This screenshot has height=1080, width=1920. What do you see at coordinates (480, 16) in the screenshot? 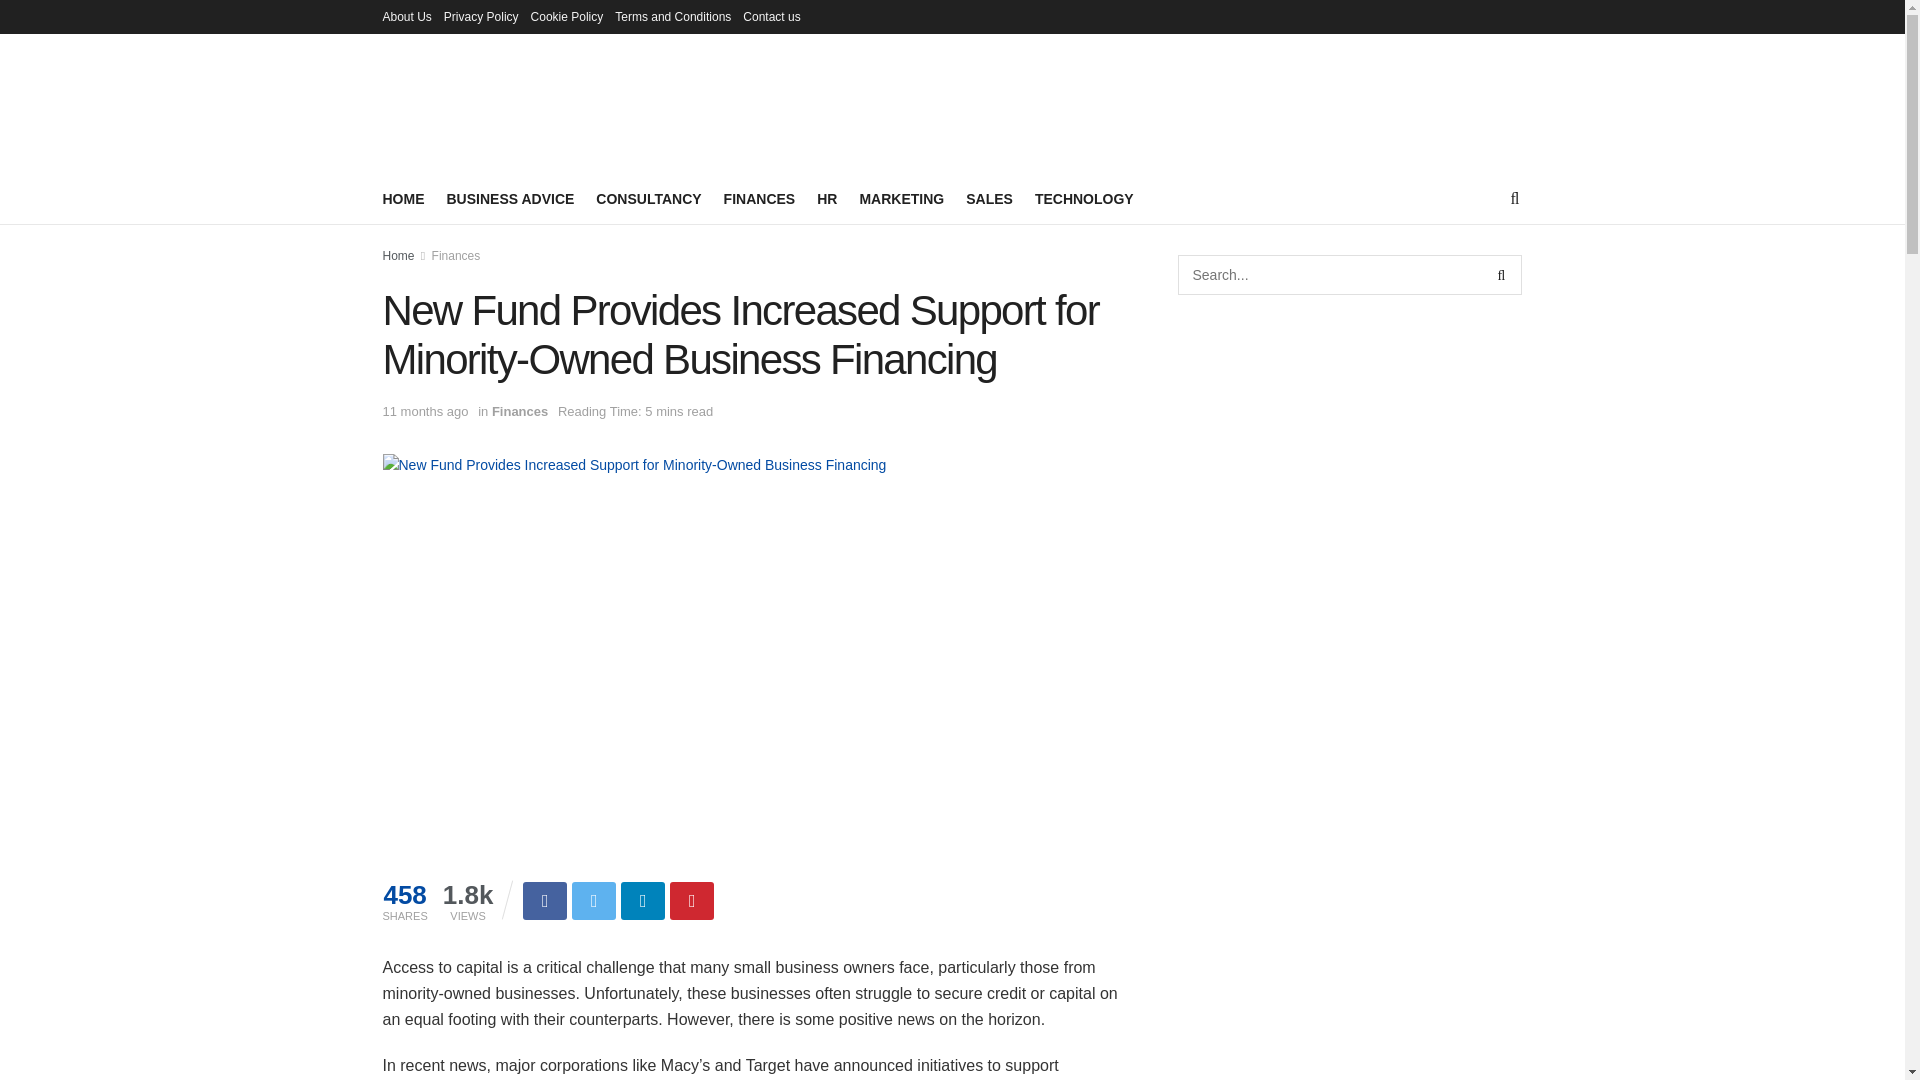
I see `Privacy Policy` at bounding box center [480, 16].